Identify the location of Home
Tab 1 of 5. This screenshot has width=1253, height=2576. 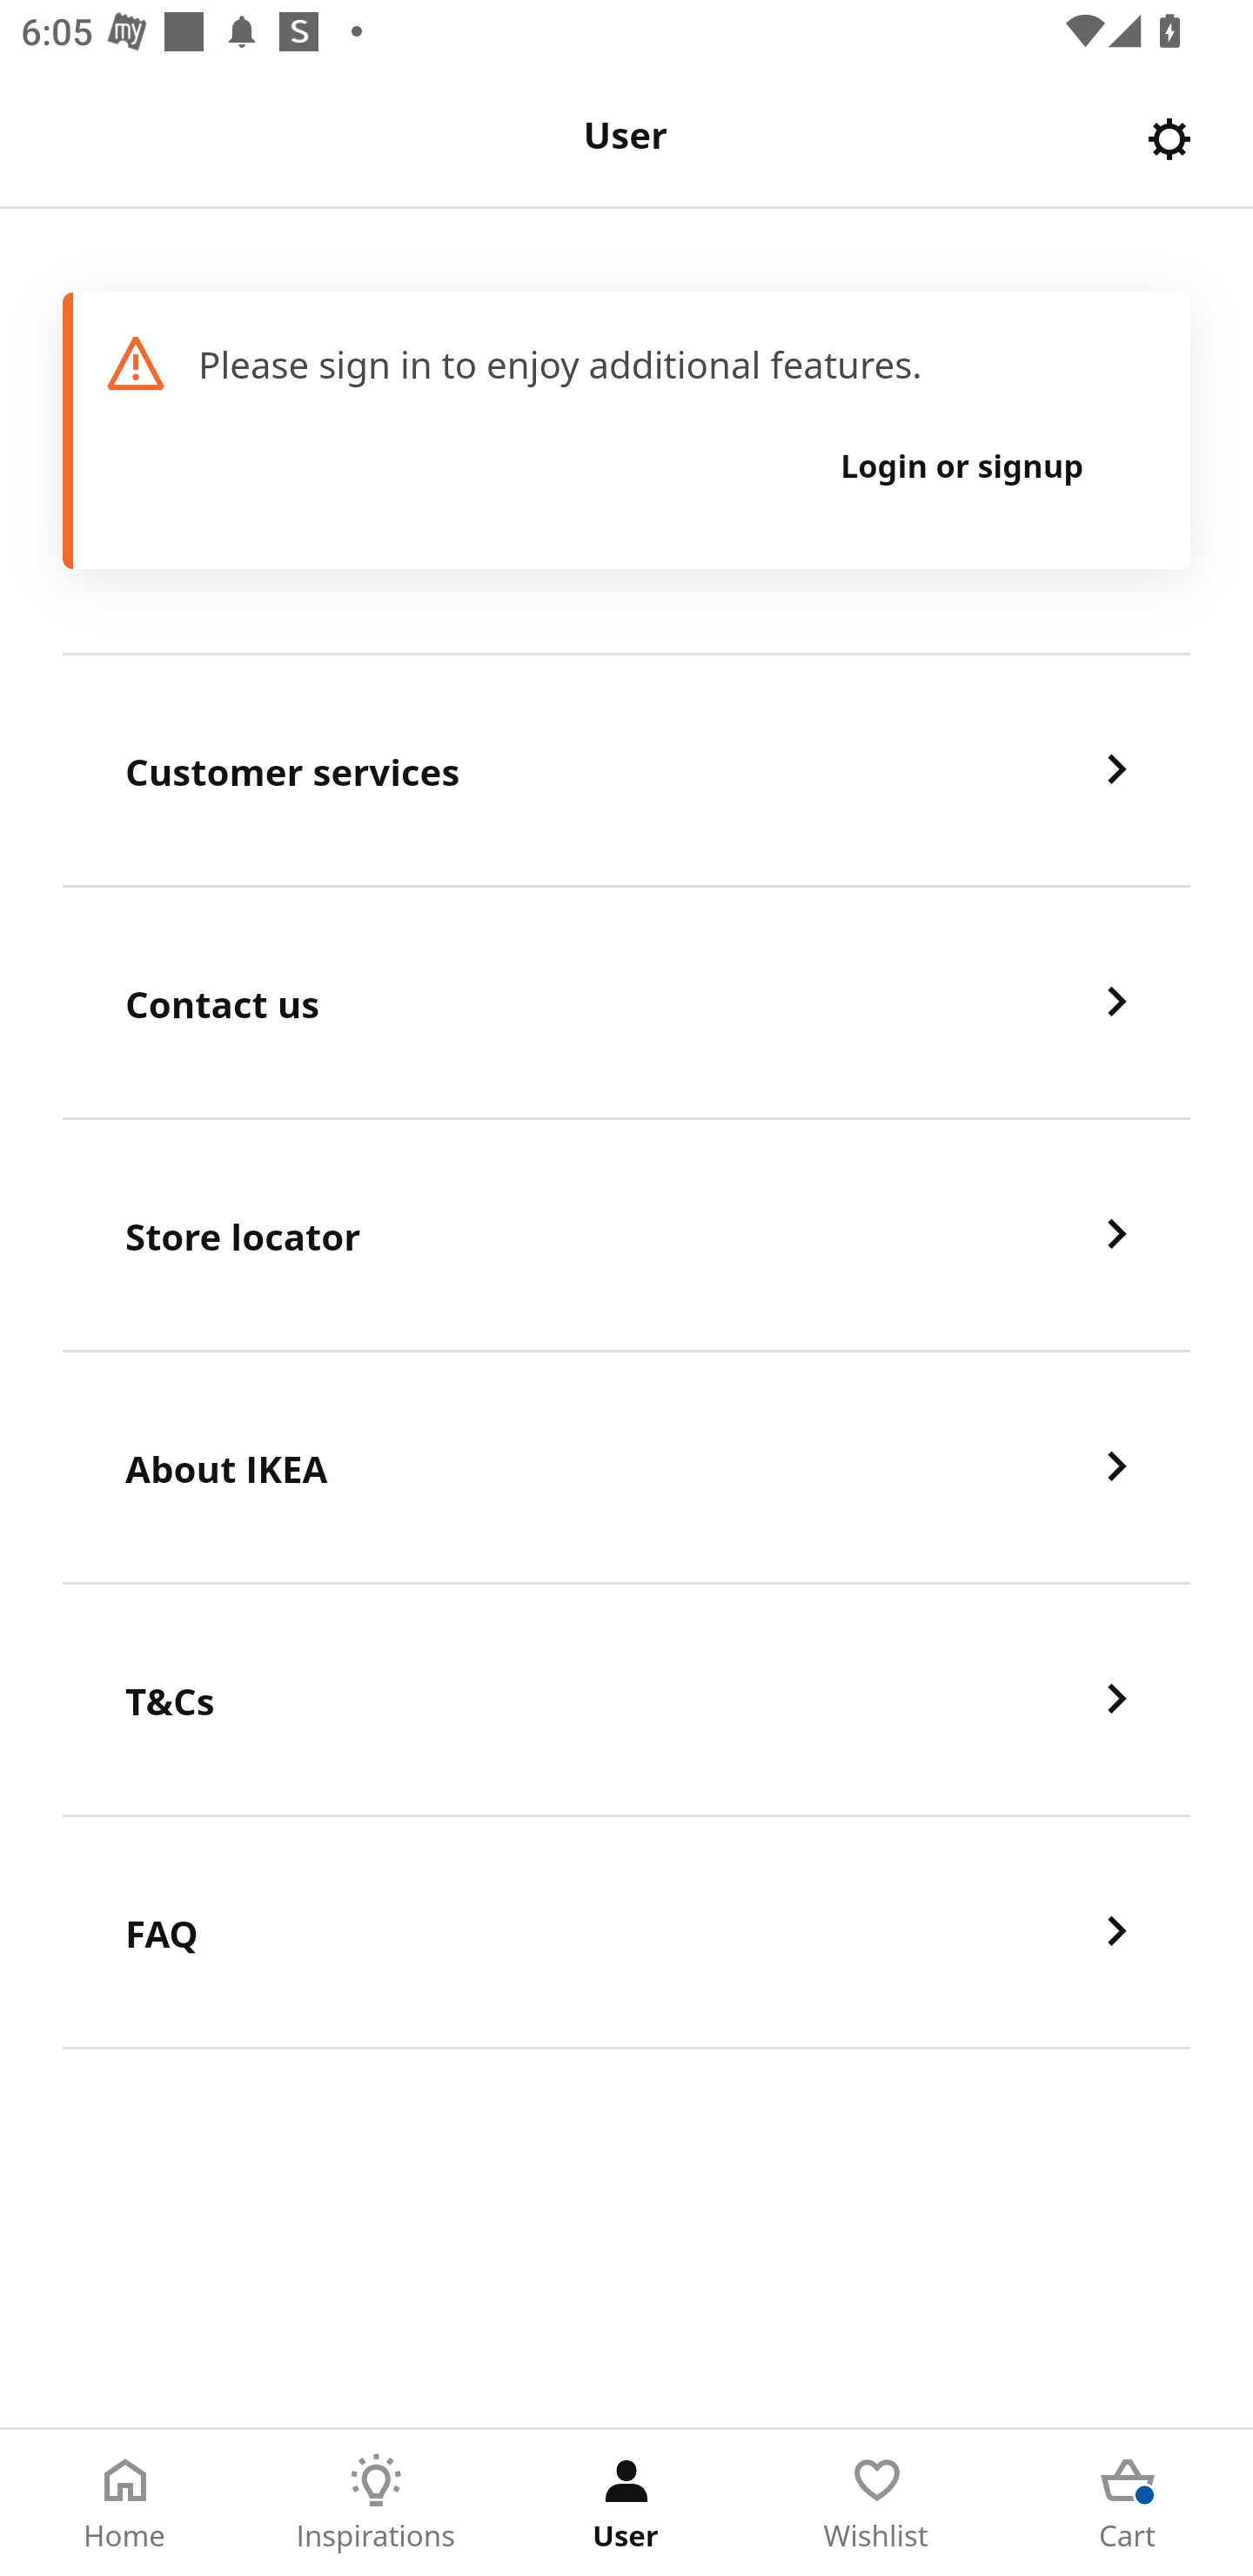
(125, 2503).